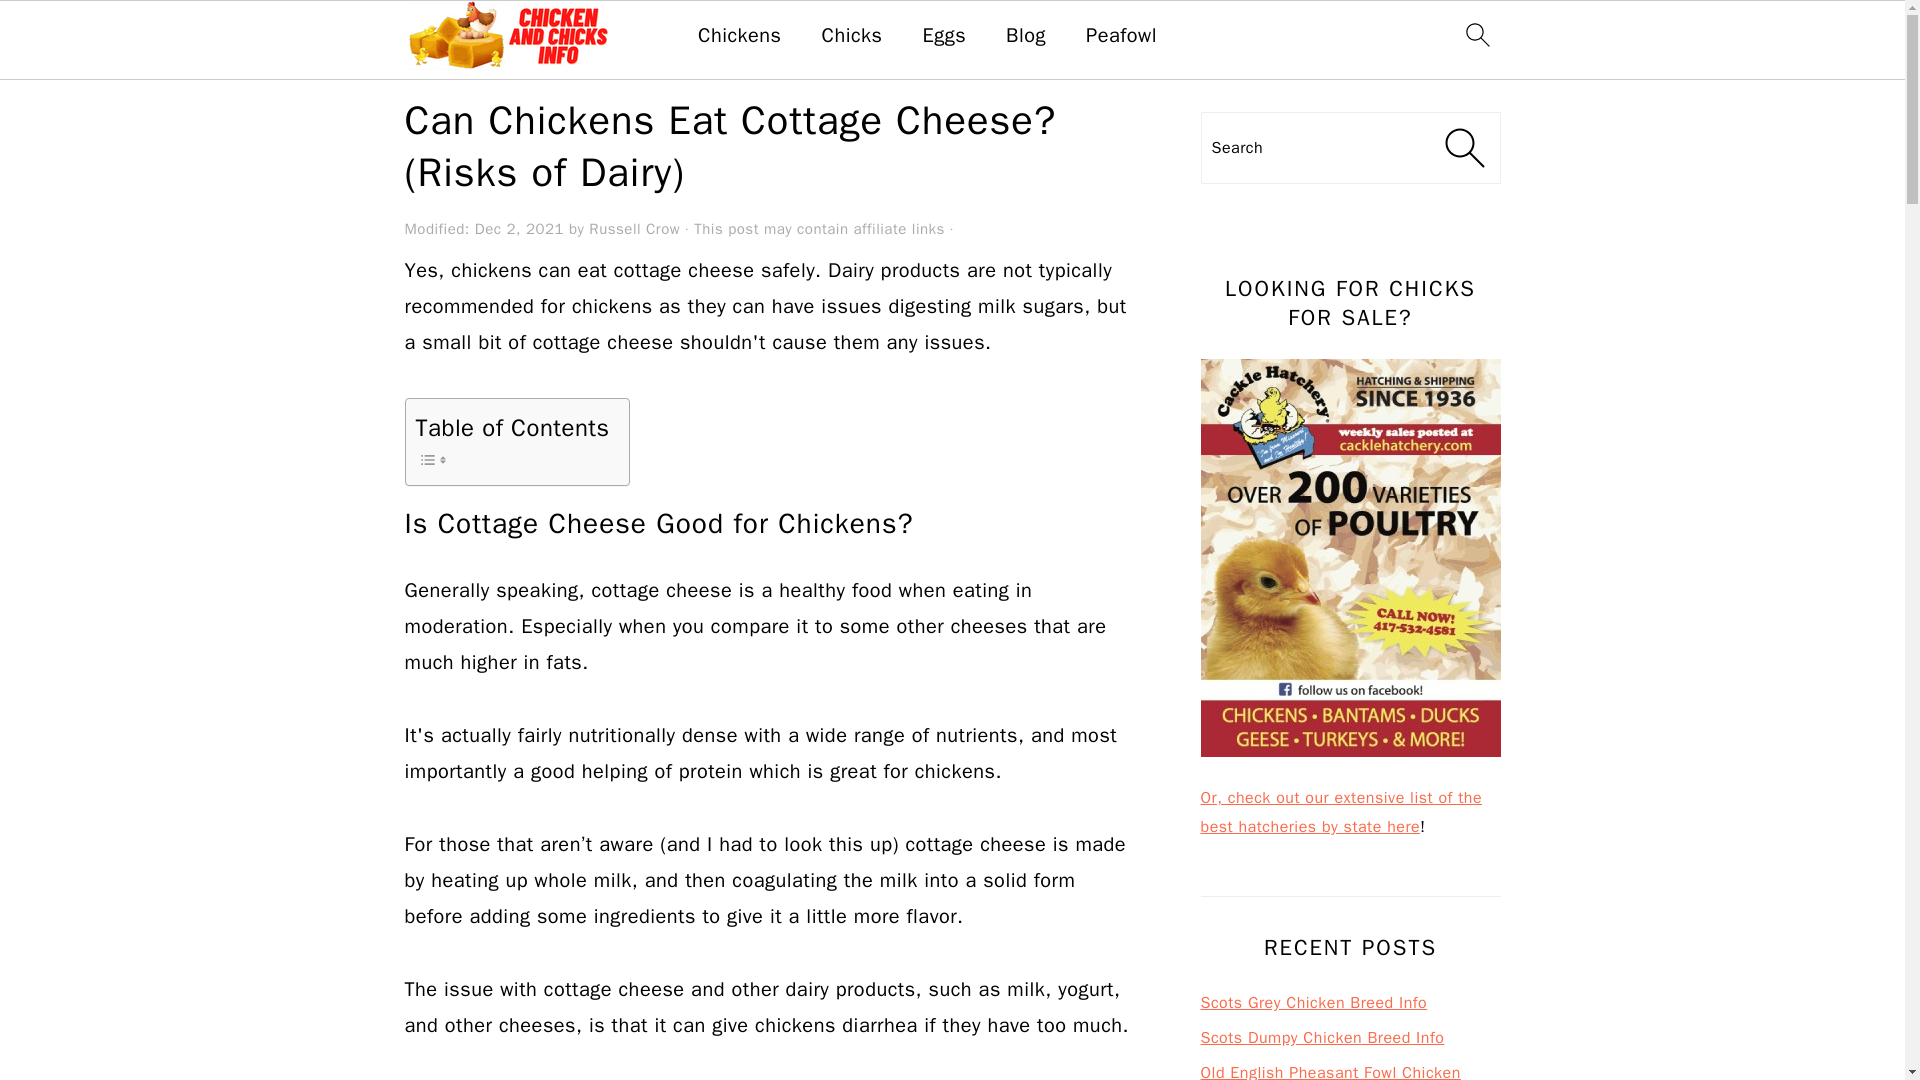  I want to click on Chicks, so click(852, 35).